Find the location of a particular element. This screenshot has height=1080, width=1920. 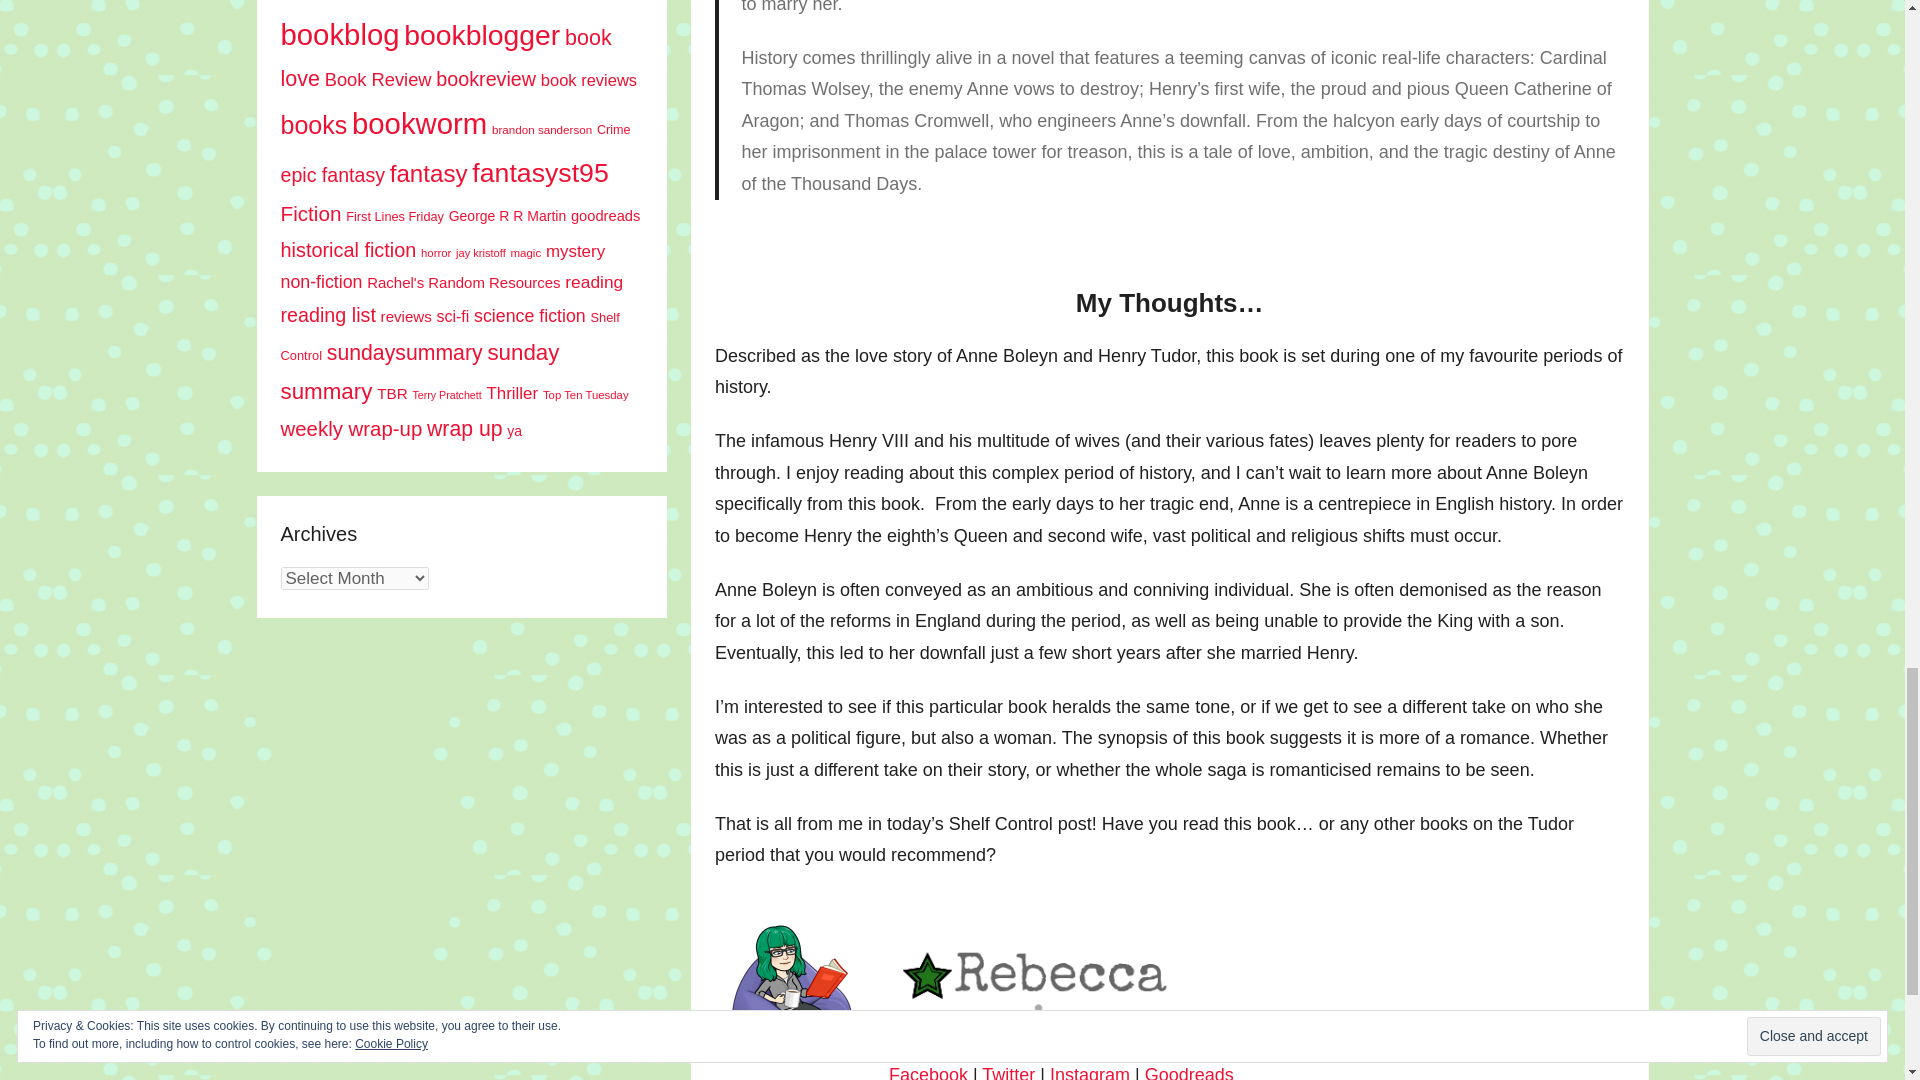

Instagram is located at coordinates (1090, 1072).